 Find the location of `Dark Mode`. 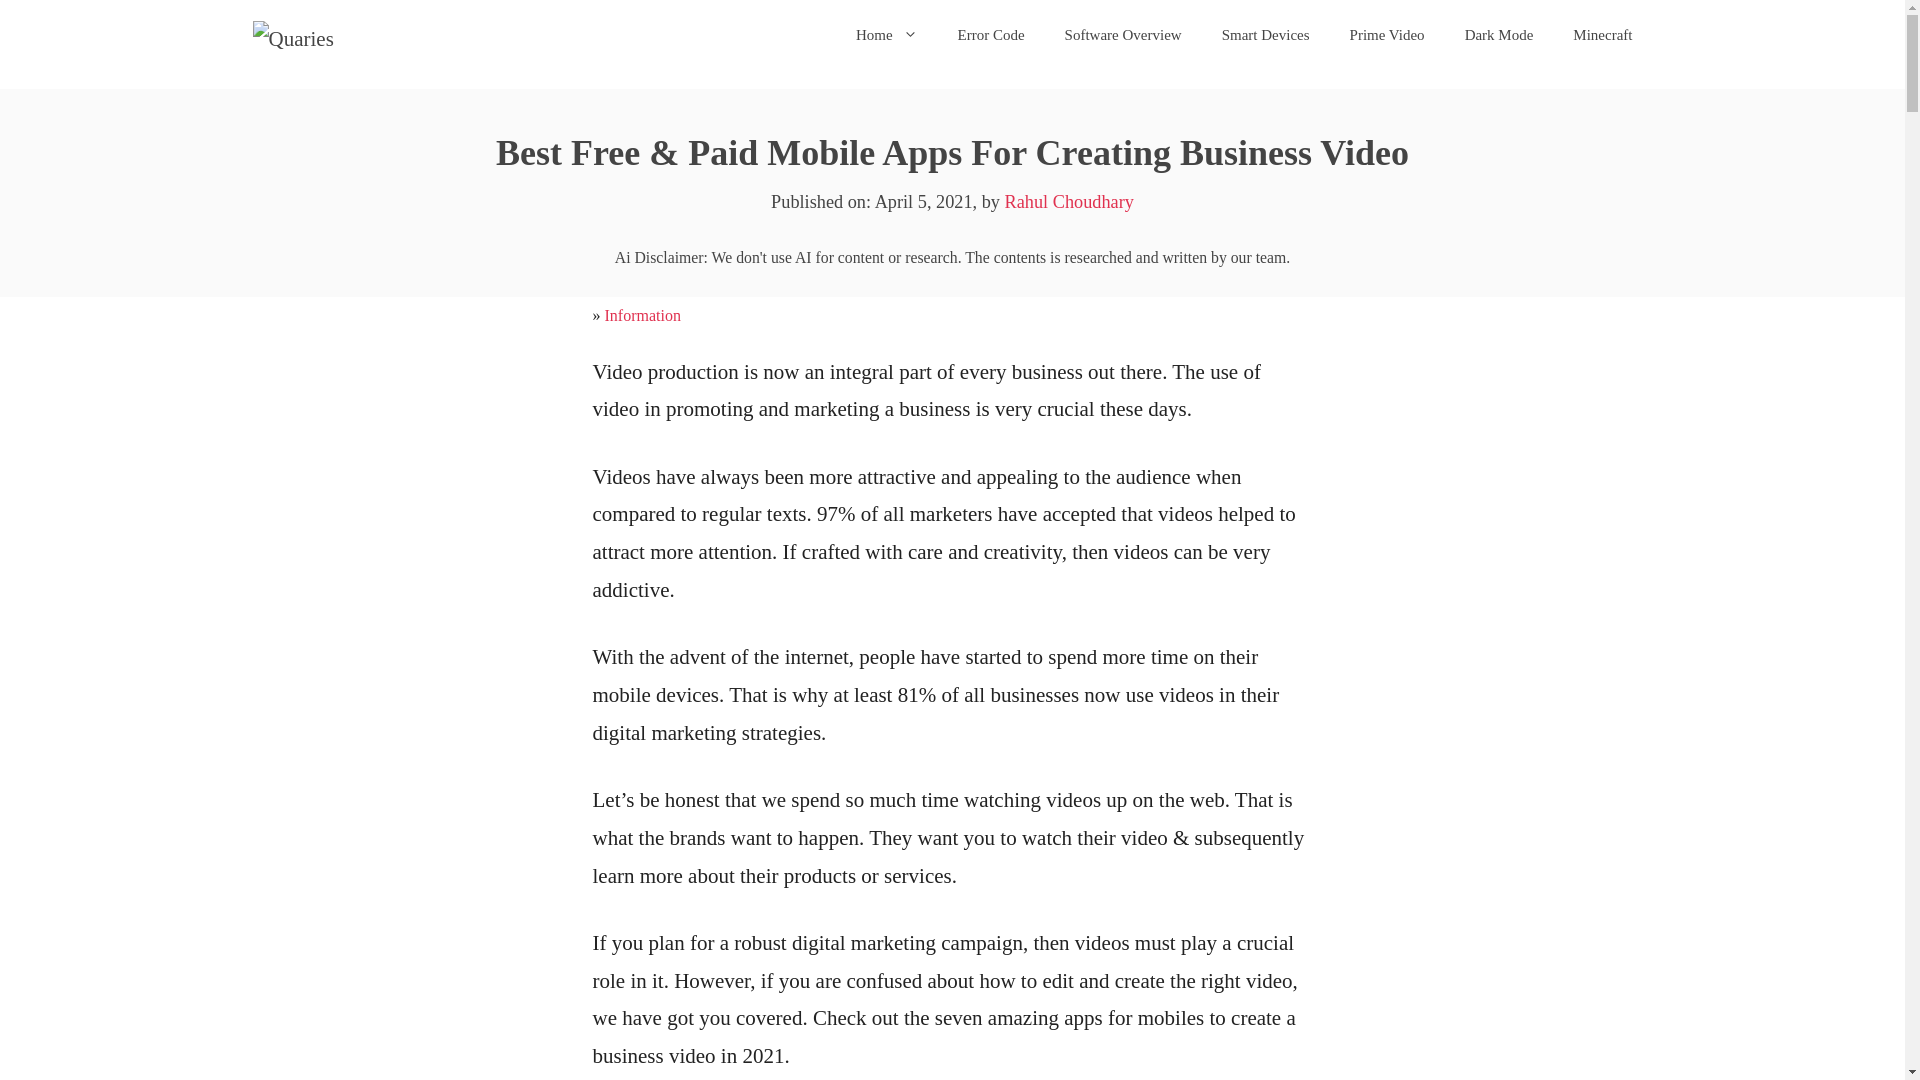

Dark Mode is located at coordinates (1499, 34).